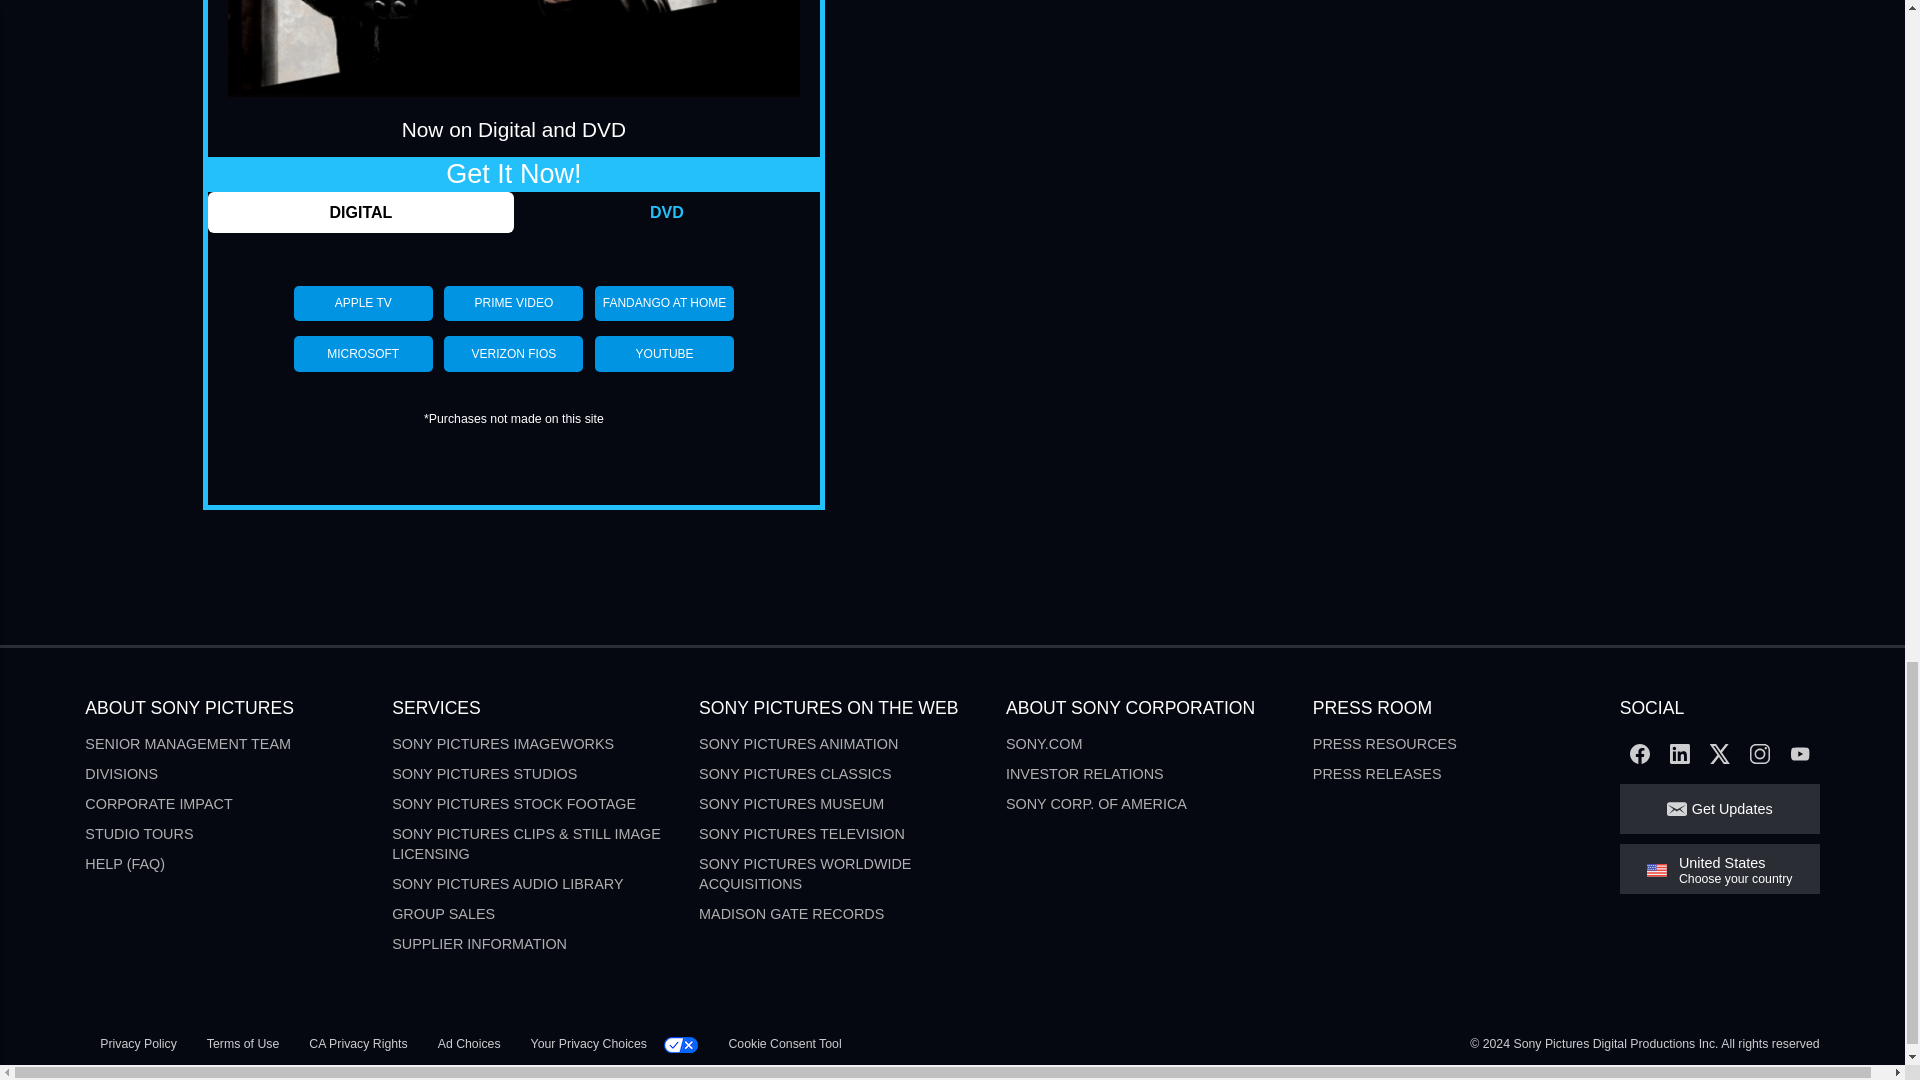  What do you see at coordinates (664, 303) in the screenshot?
I see `FANDANGO AT HOME` at bounding box center [664, 303].